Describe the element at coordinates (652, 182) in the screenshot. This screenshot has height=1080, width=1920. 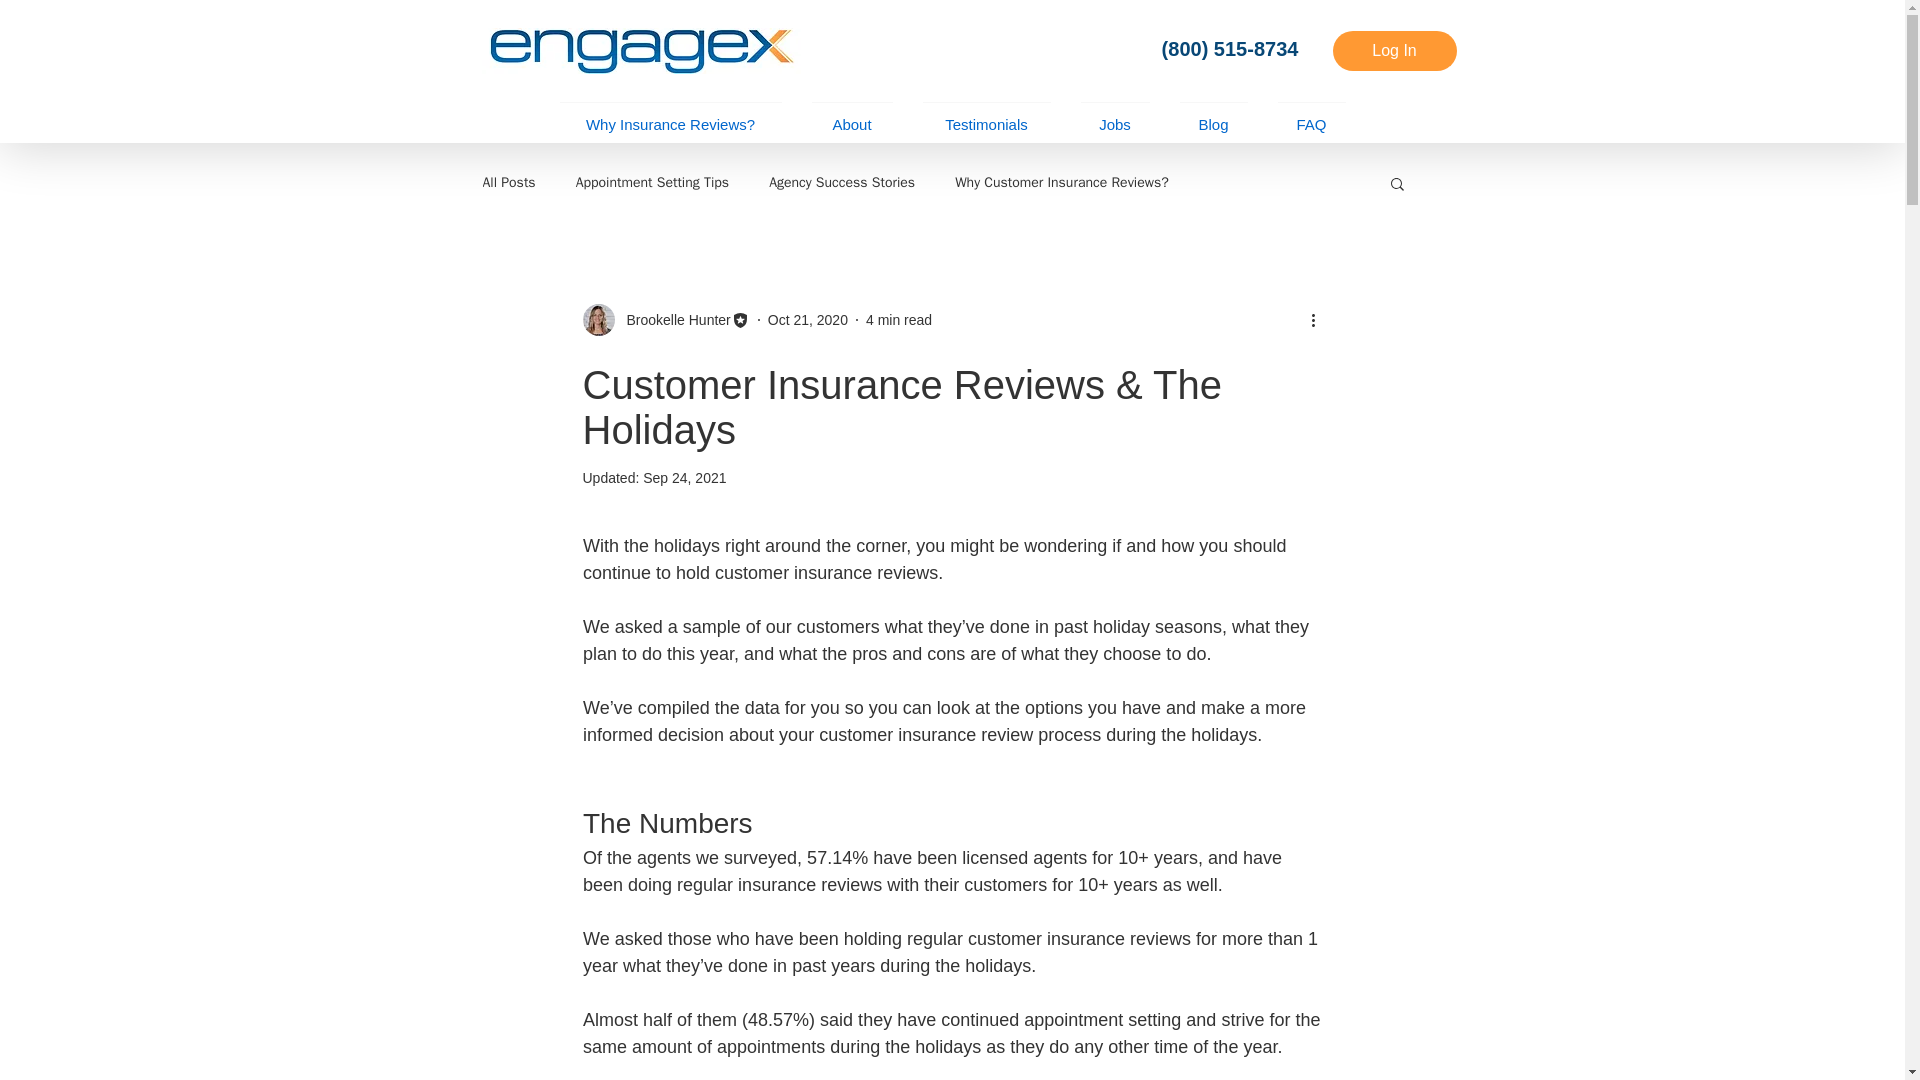
I see `Appointment Setting Tips` at that location.